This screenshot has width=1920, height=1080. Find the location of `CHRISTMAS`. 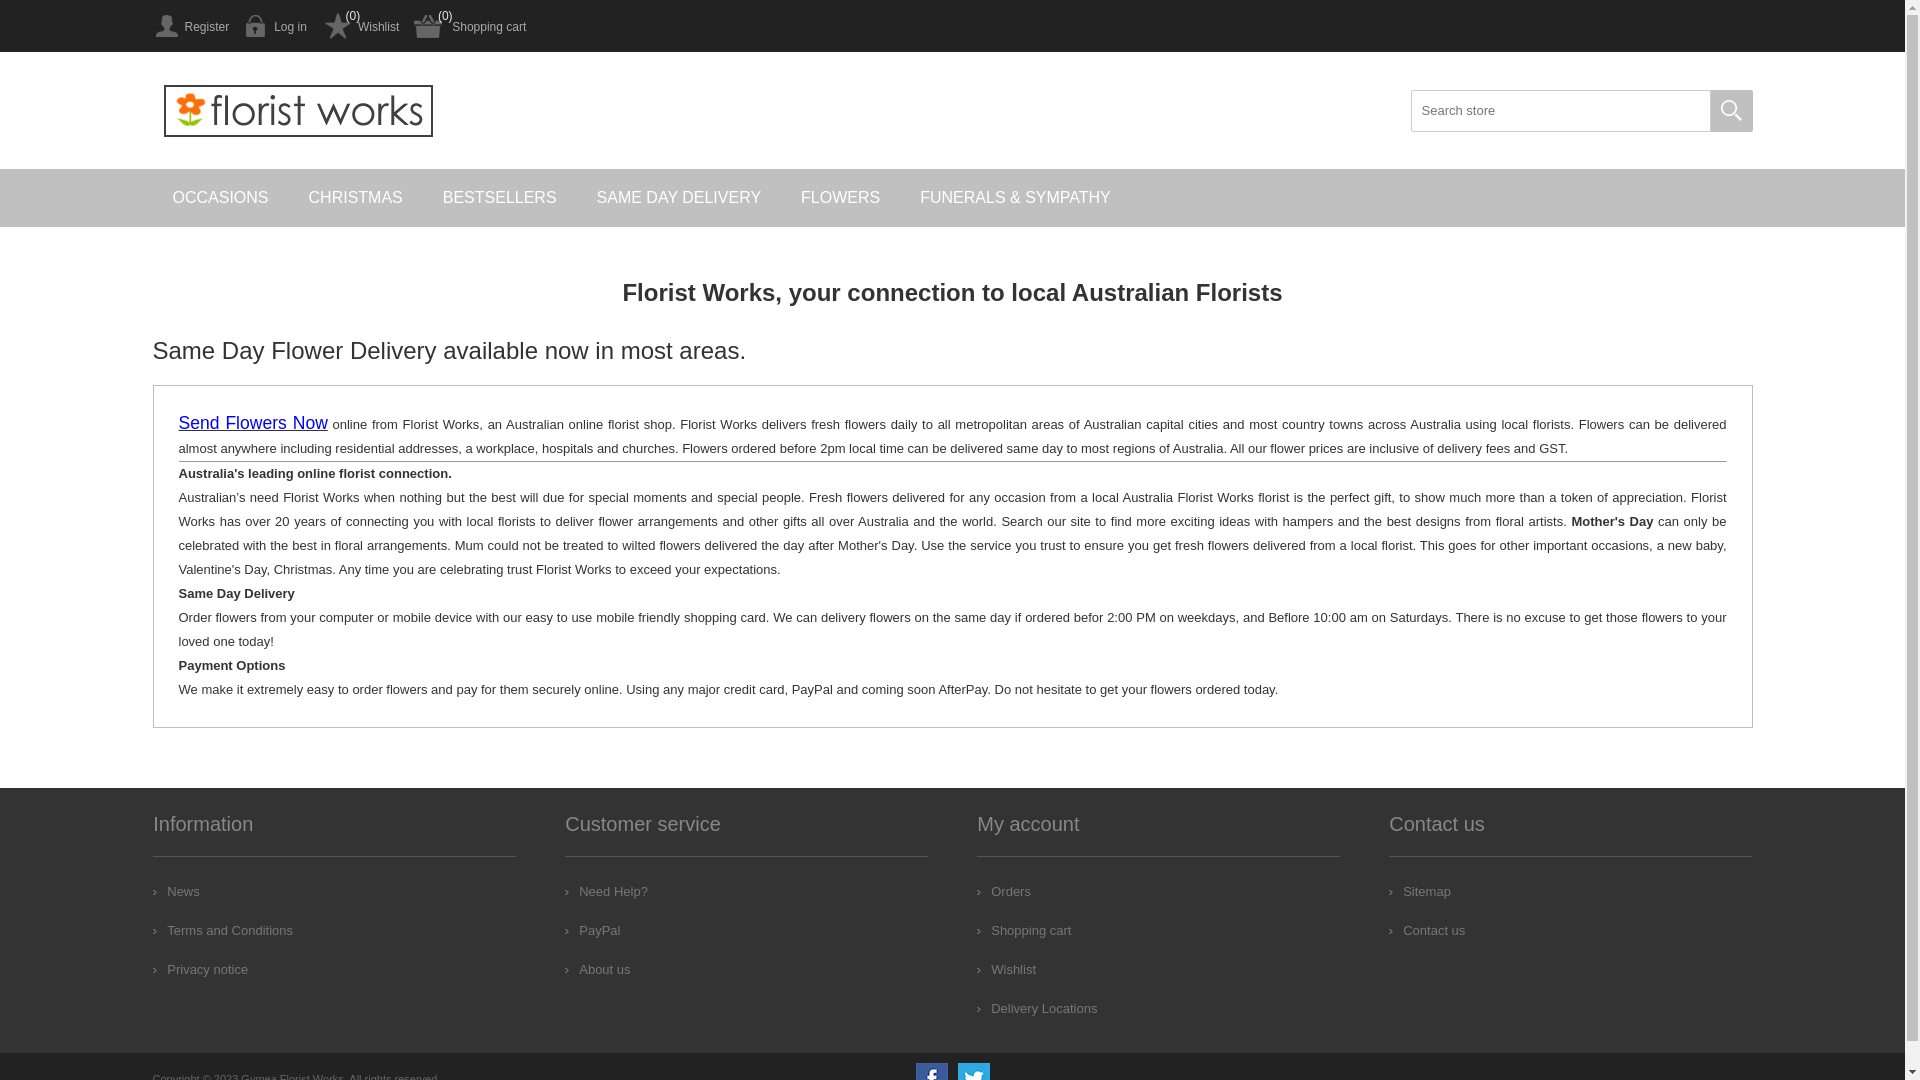

CHRISTMAS is located at coordinates (356, 198).